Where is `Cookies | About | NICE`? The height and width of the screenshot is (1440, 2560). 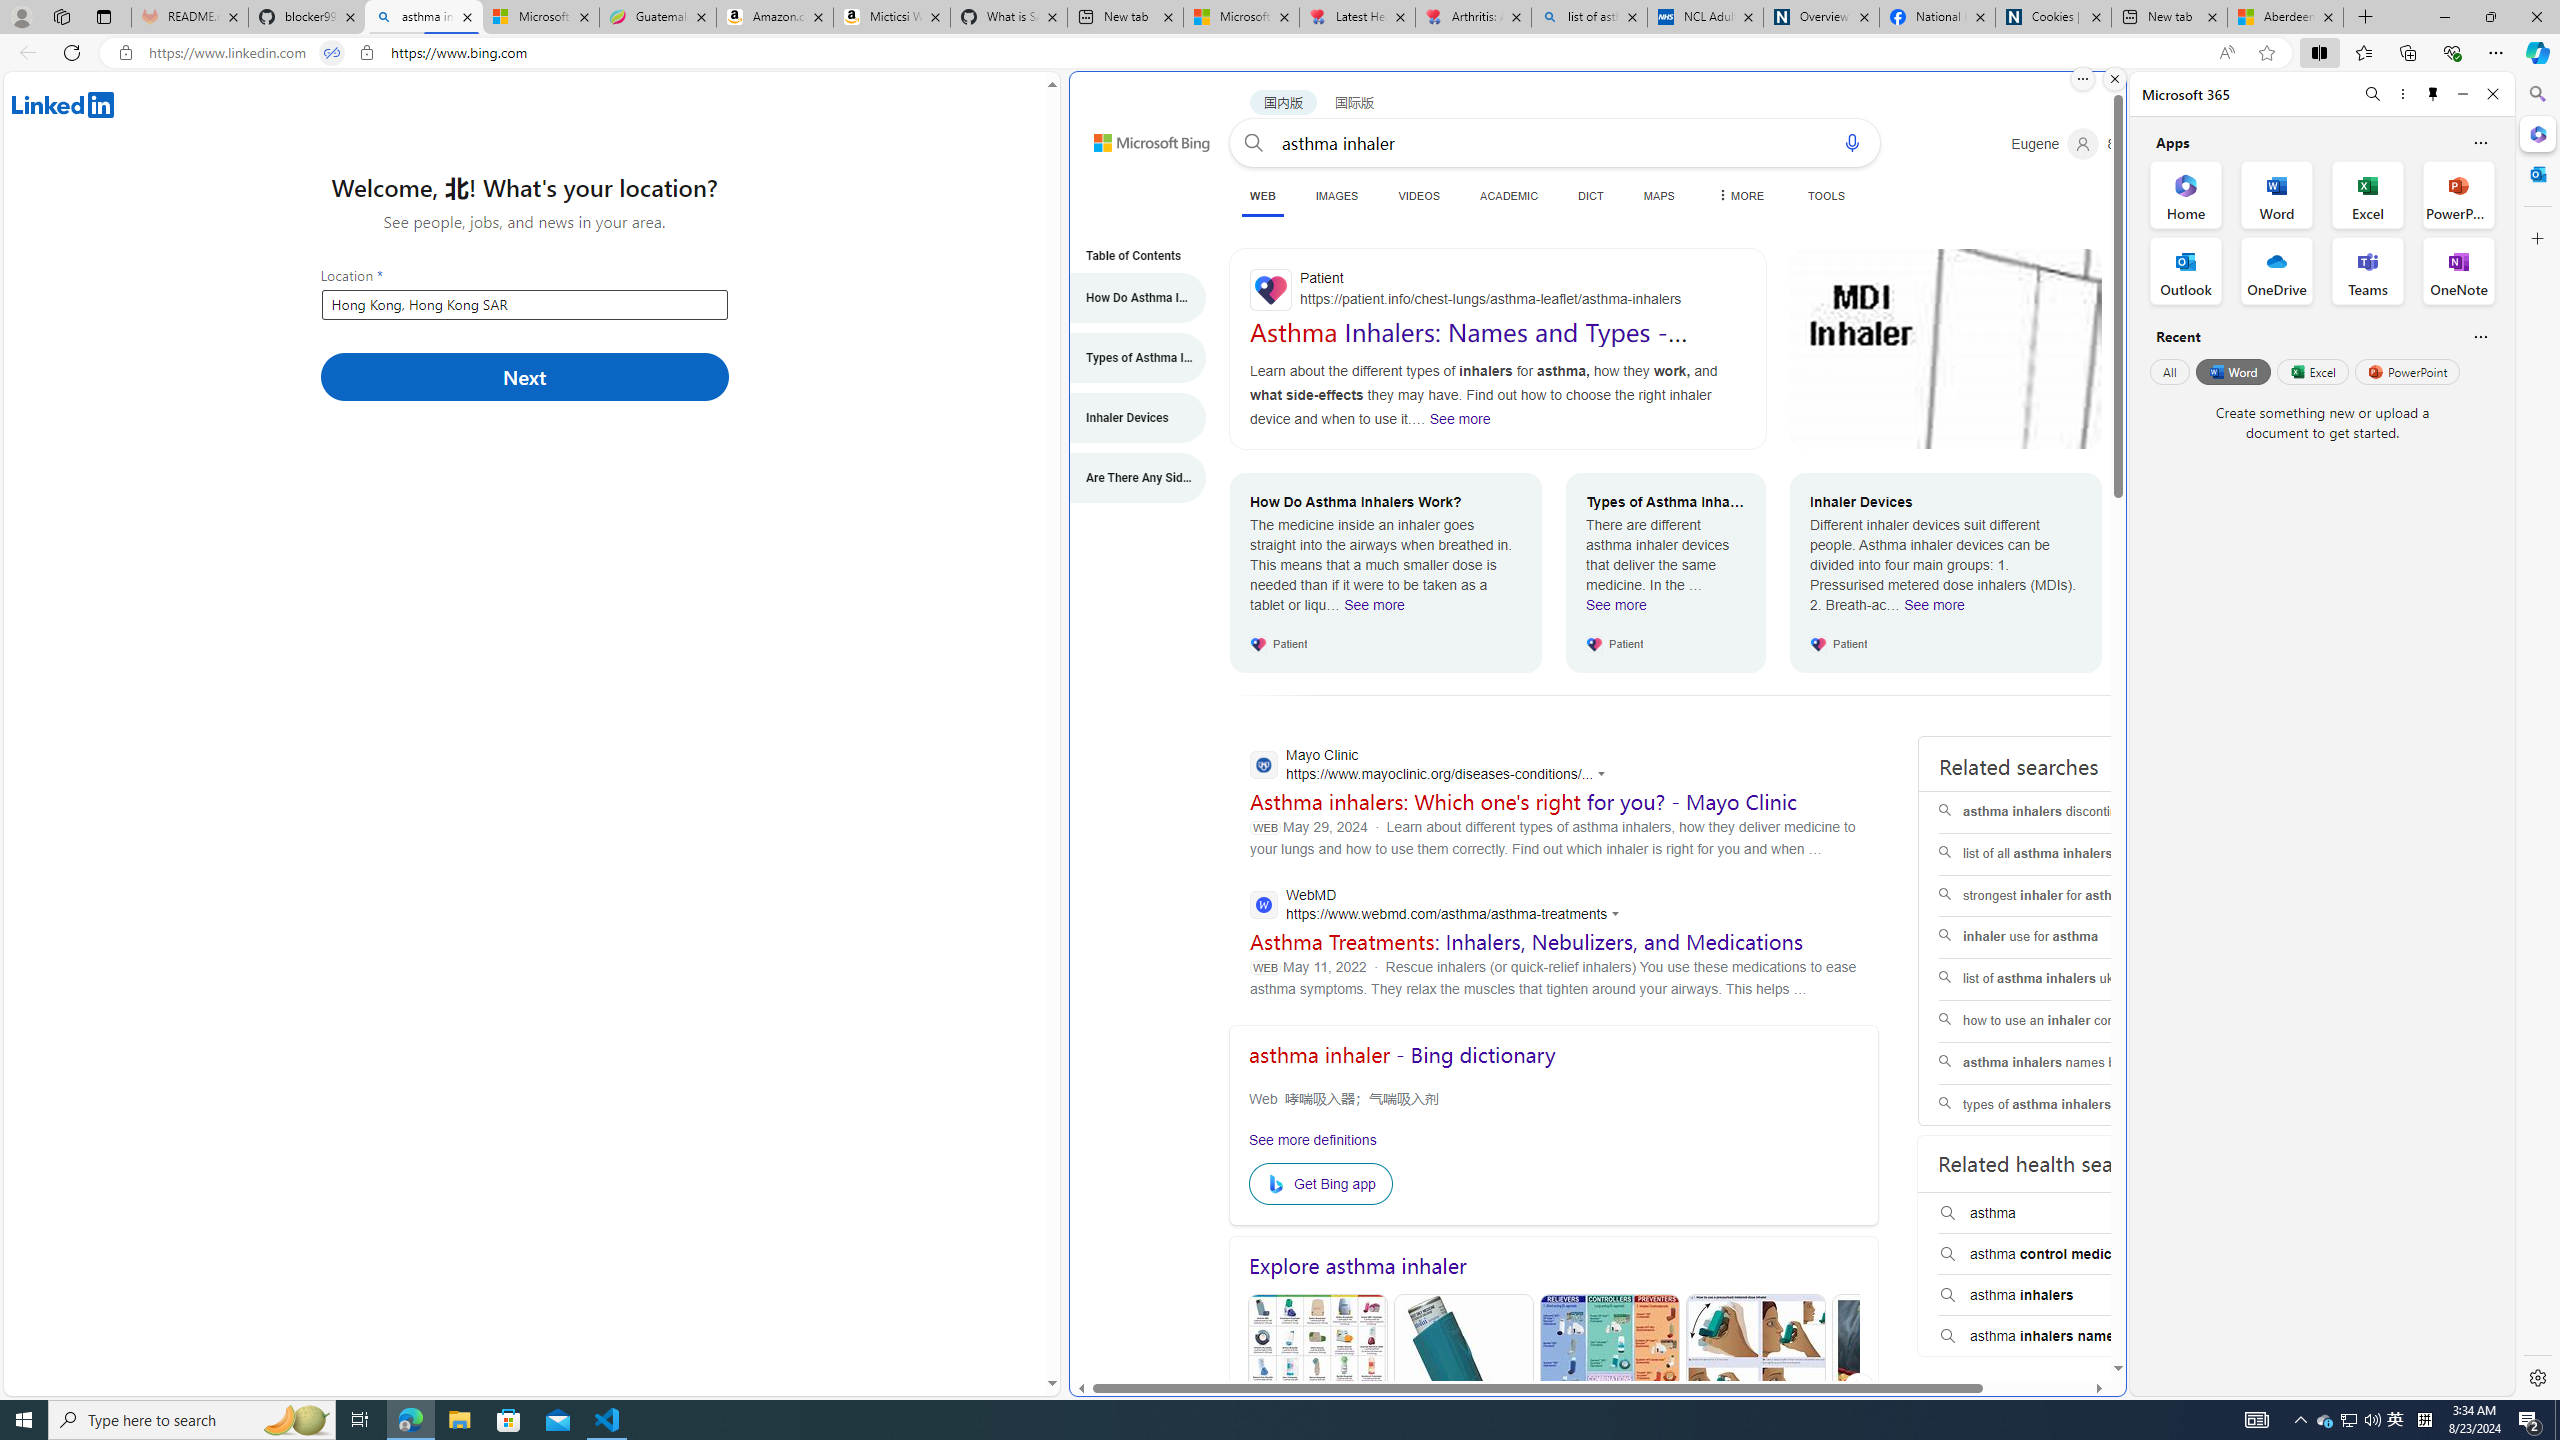
Cookies | About | NICE is located at coordinates (2052, 17).